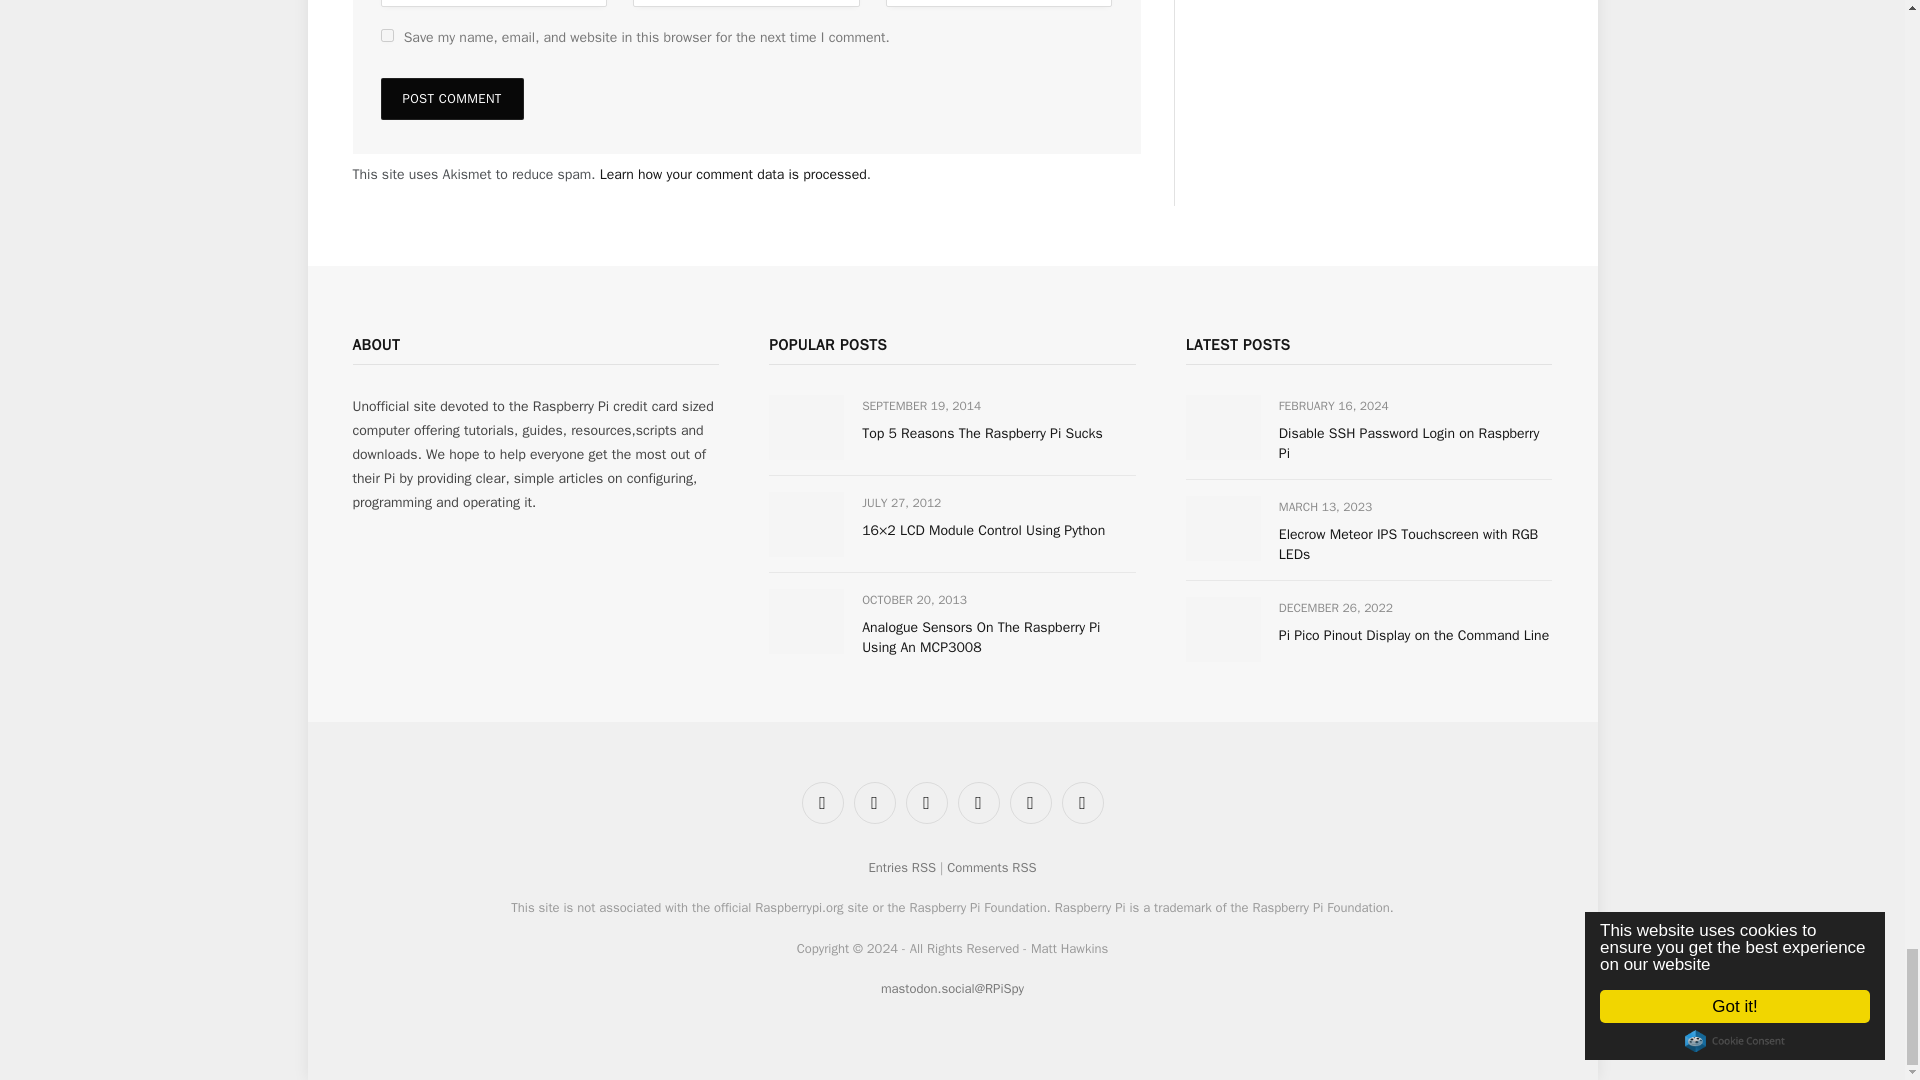 Image resolution: width=1920 pixels, height=1080 pixels. What do you see at coordinates (451, 98) in the screenshot?
I see `Post Comment` at bounding box center [451, 98].